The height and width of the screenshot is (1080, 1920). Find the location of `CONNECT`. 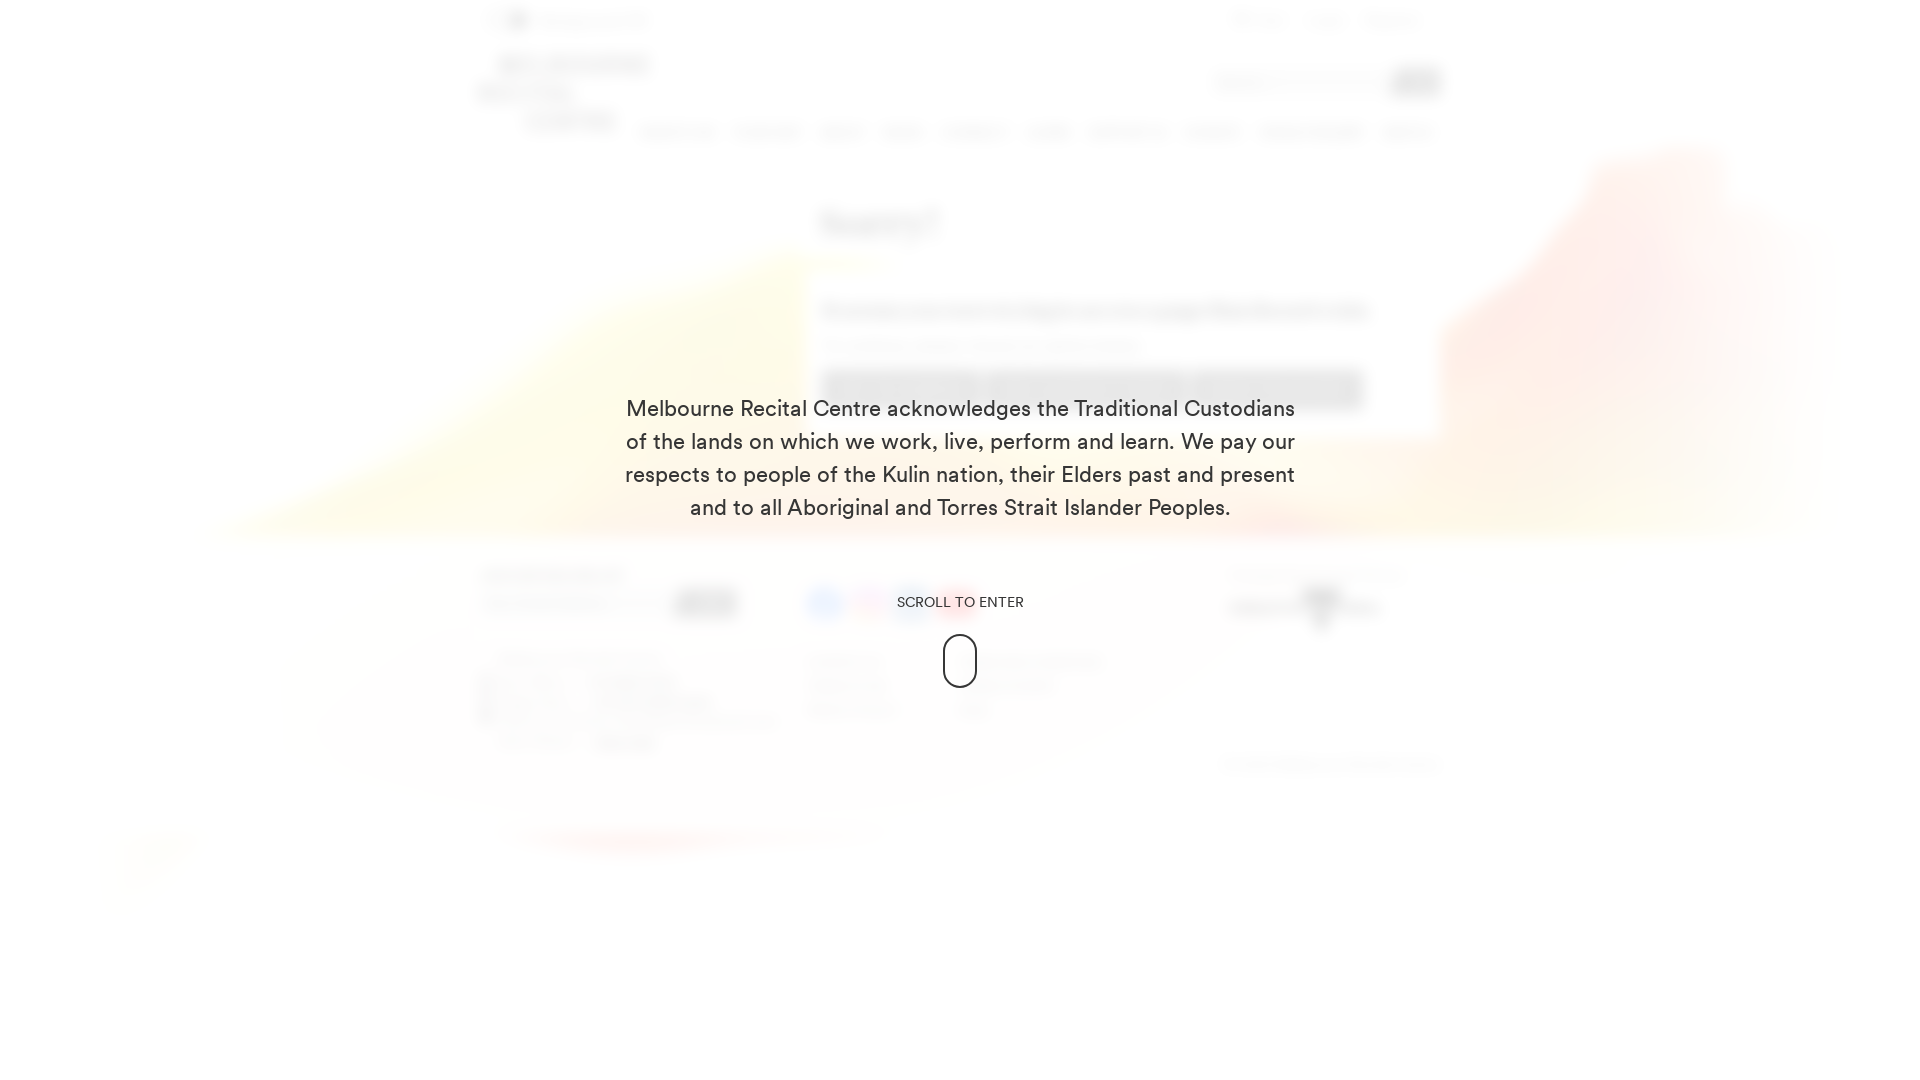

CONNECT is located at coordinates (974, 133).